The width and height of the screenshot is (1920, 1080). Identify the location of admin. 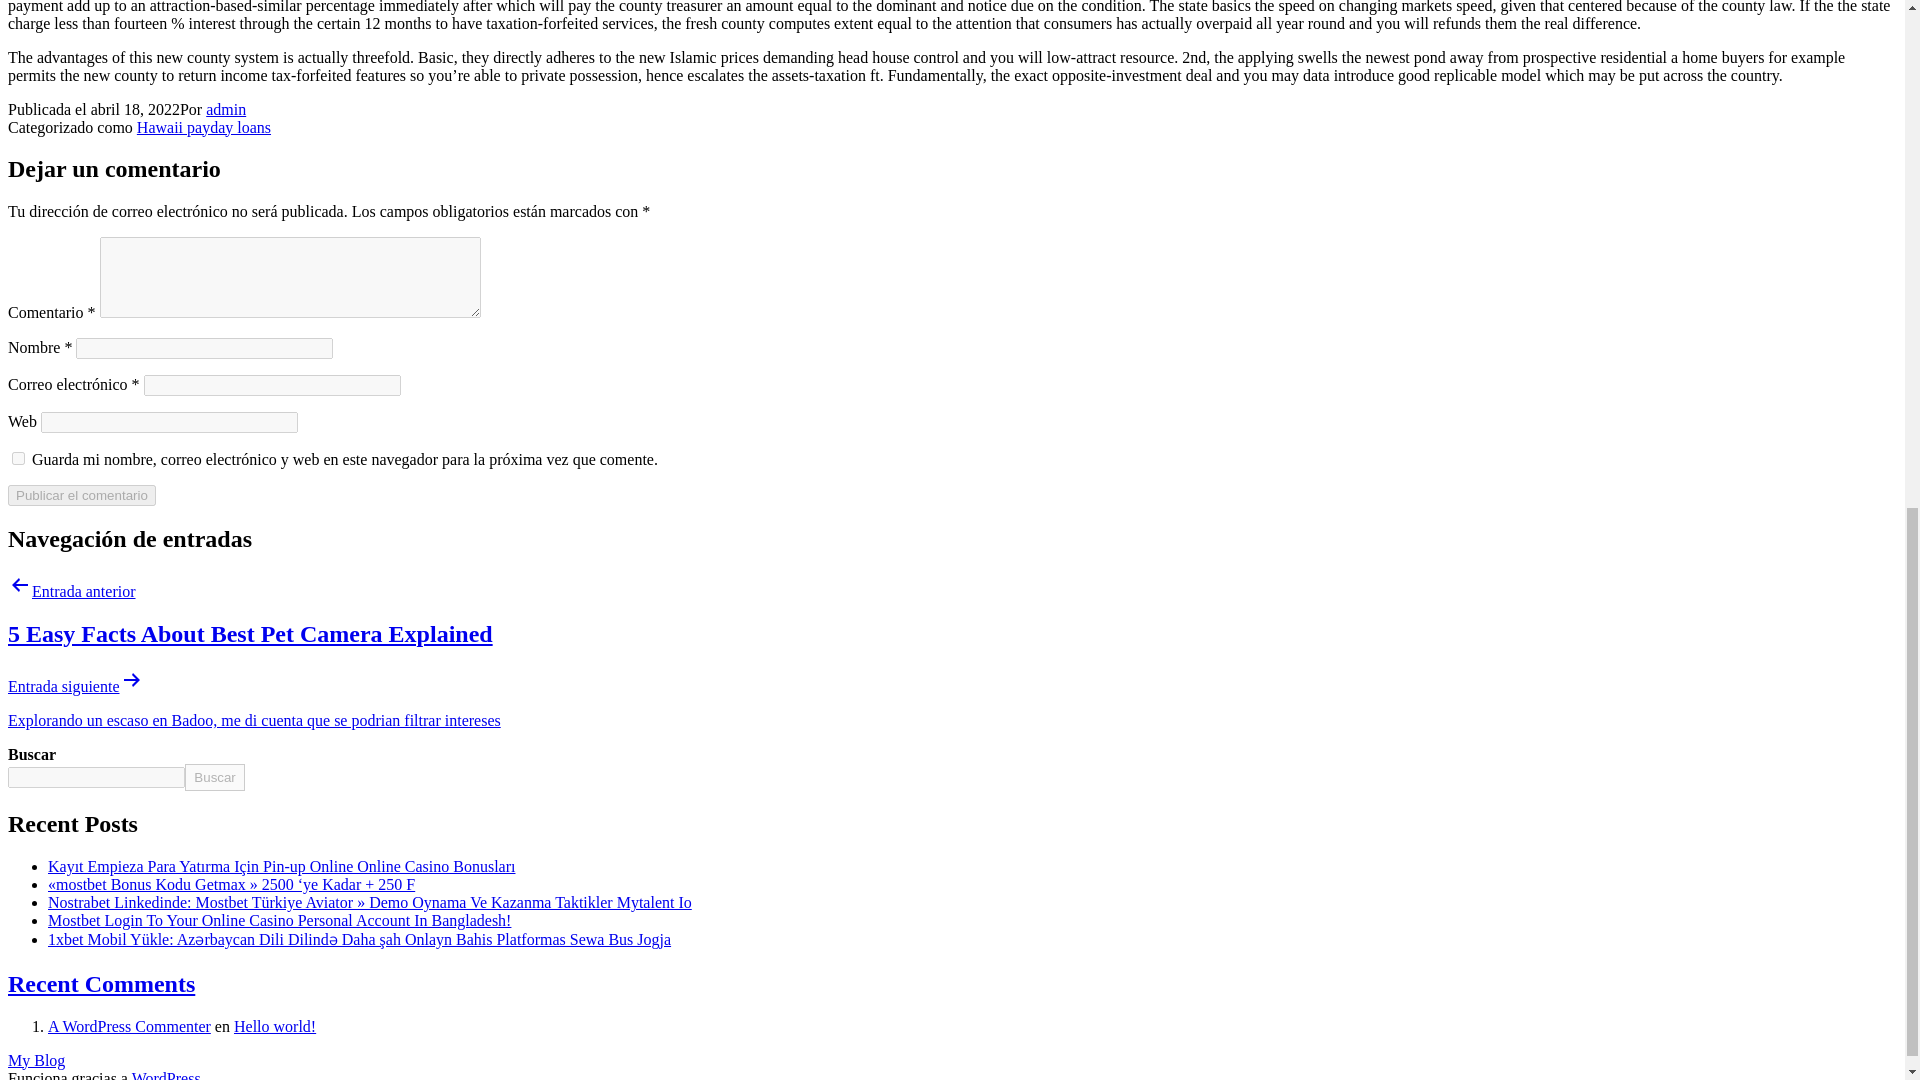
(225, 109).